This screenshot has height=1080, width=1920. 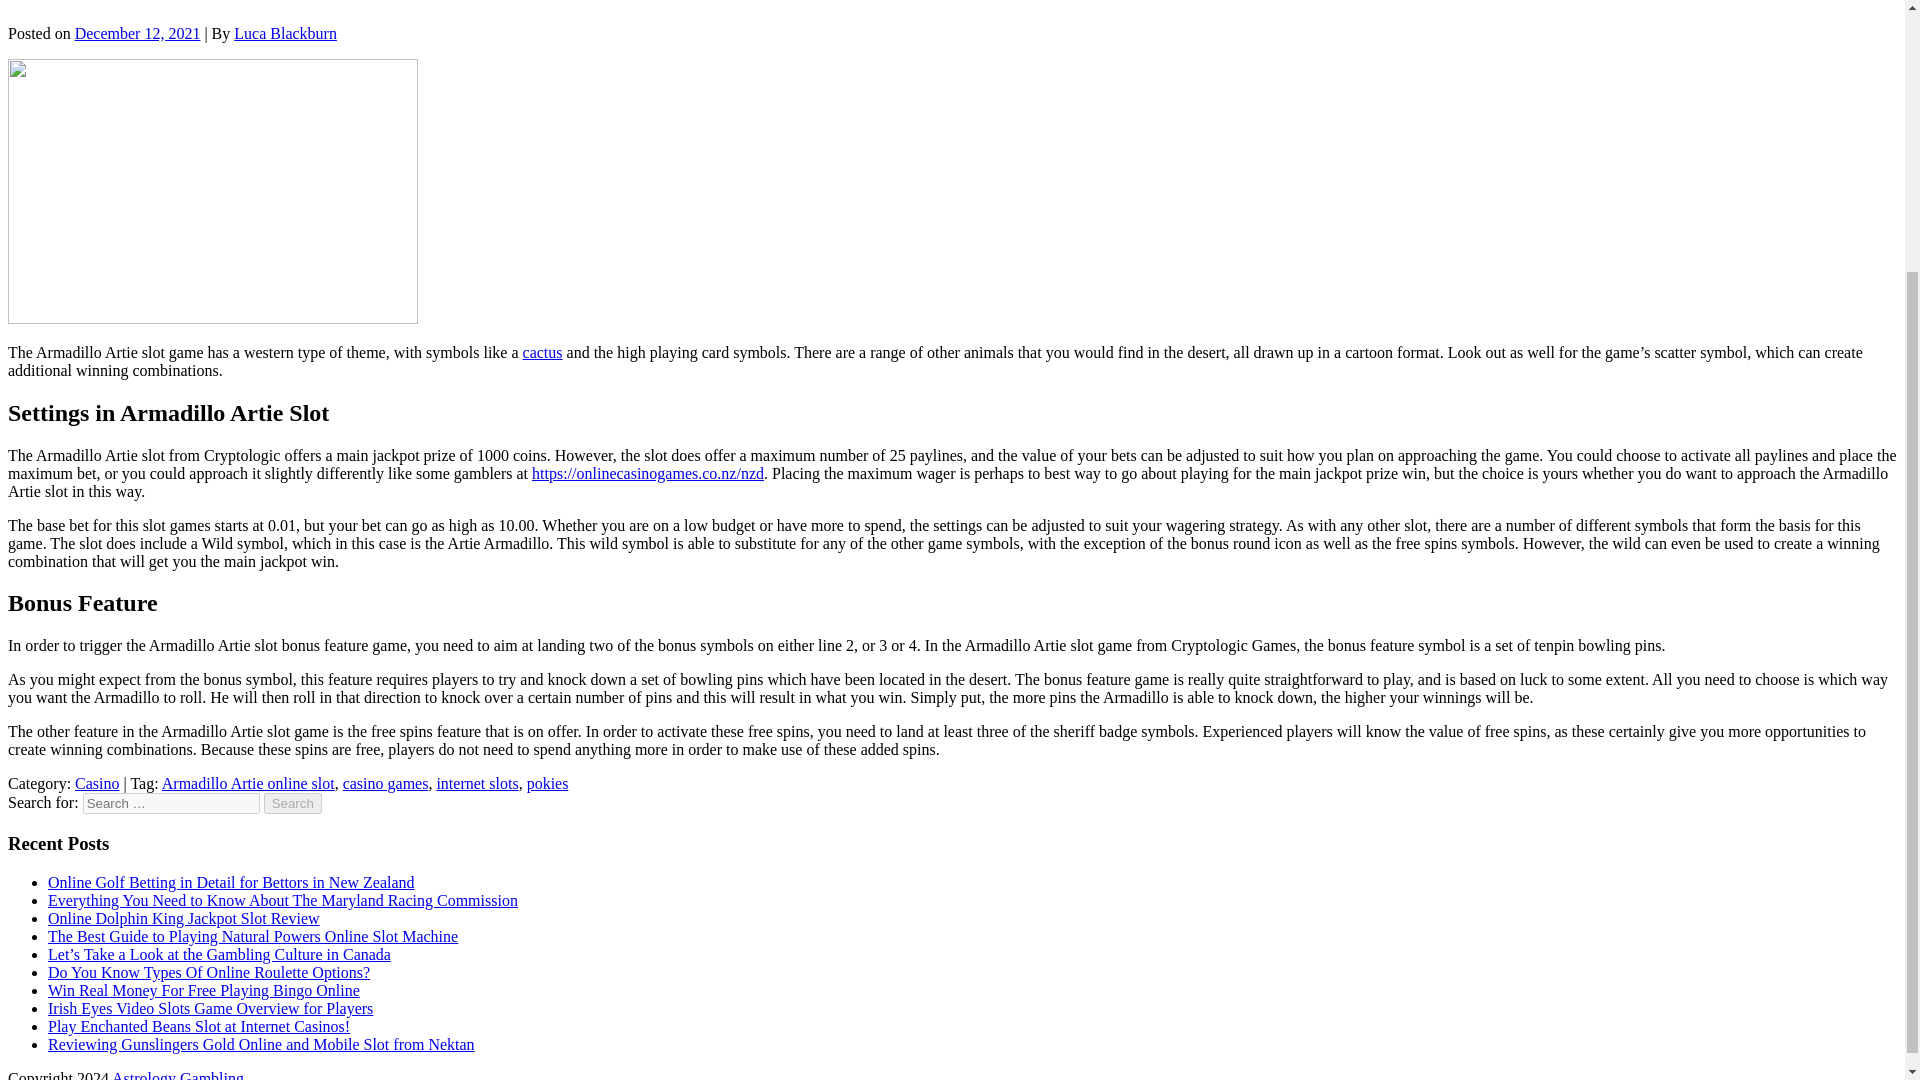 What do you see at coordinates (293, 803) in the screenshot?
I see `Search` at bounding box center [293, 803].